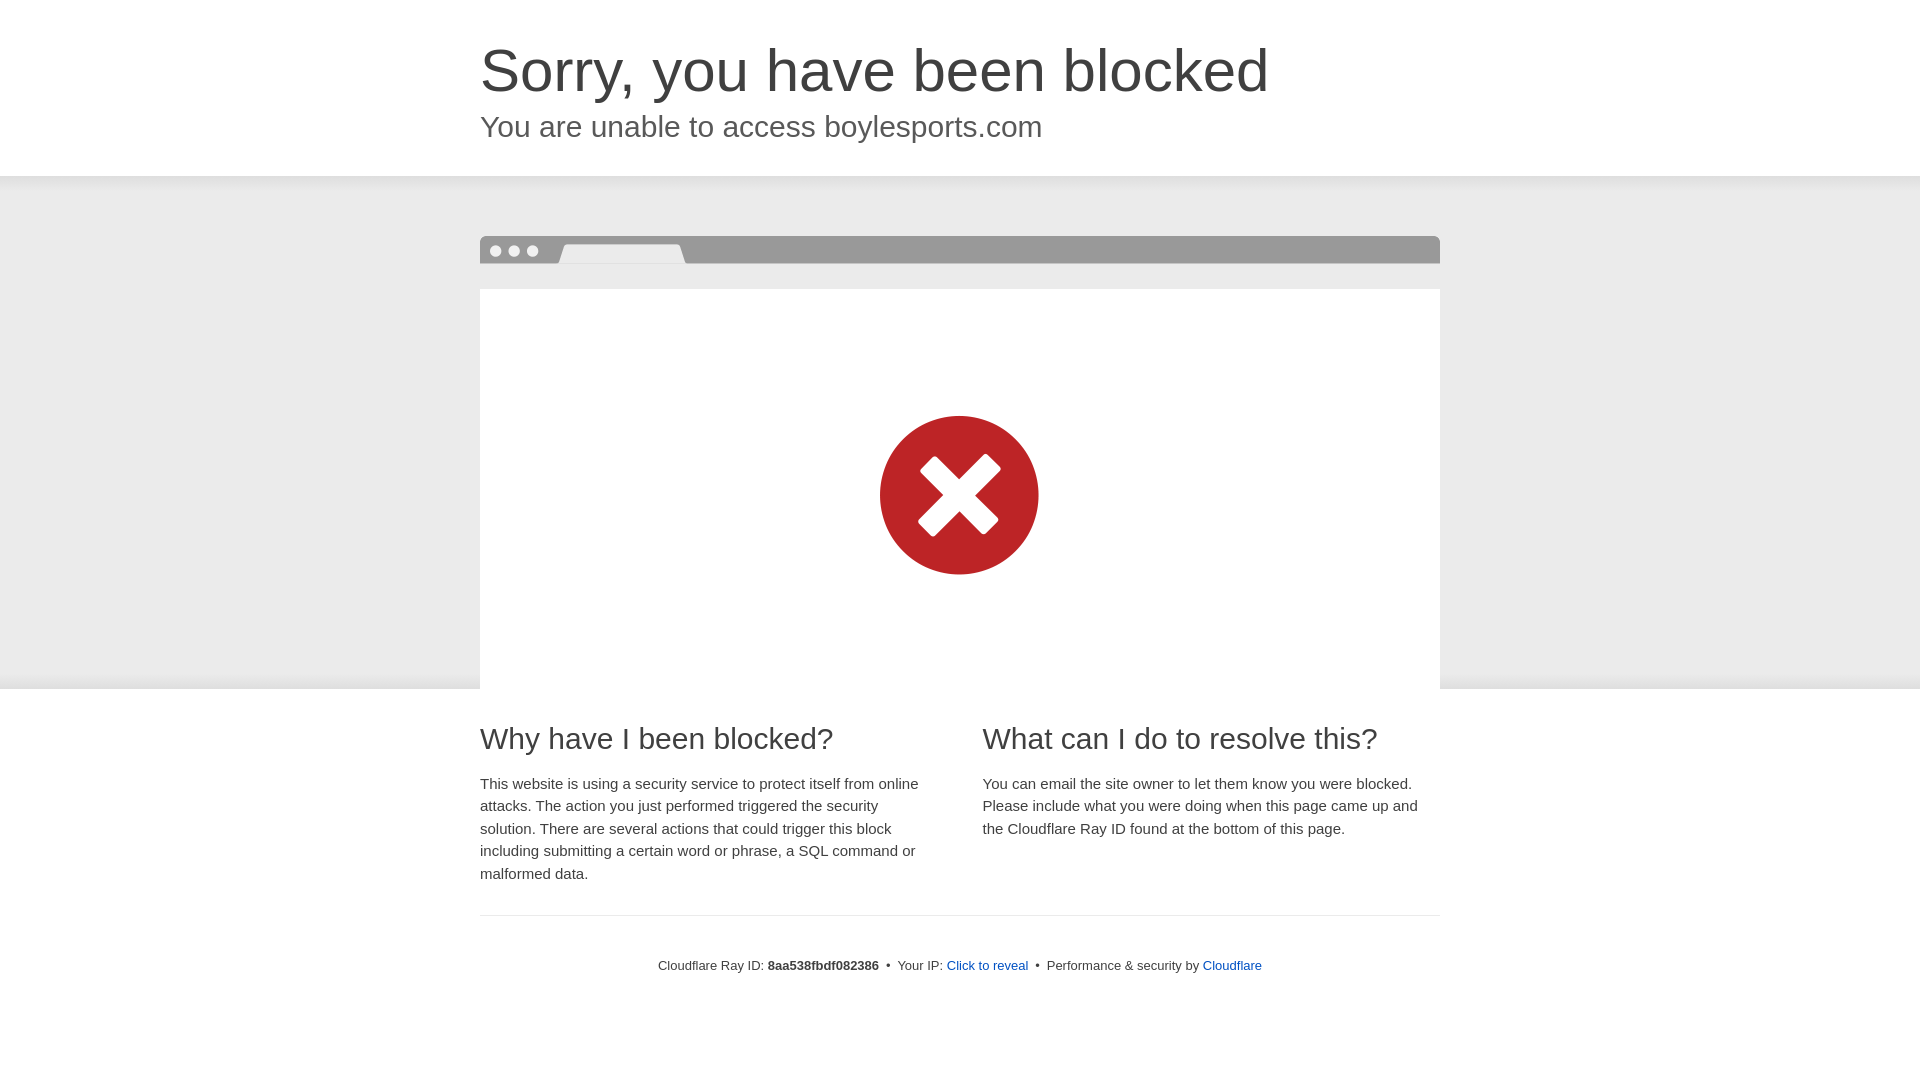  Describe the element at coordinates (988, 966) in the screenshot. I see `Click to reveal` at that location.